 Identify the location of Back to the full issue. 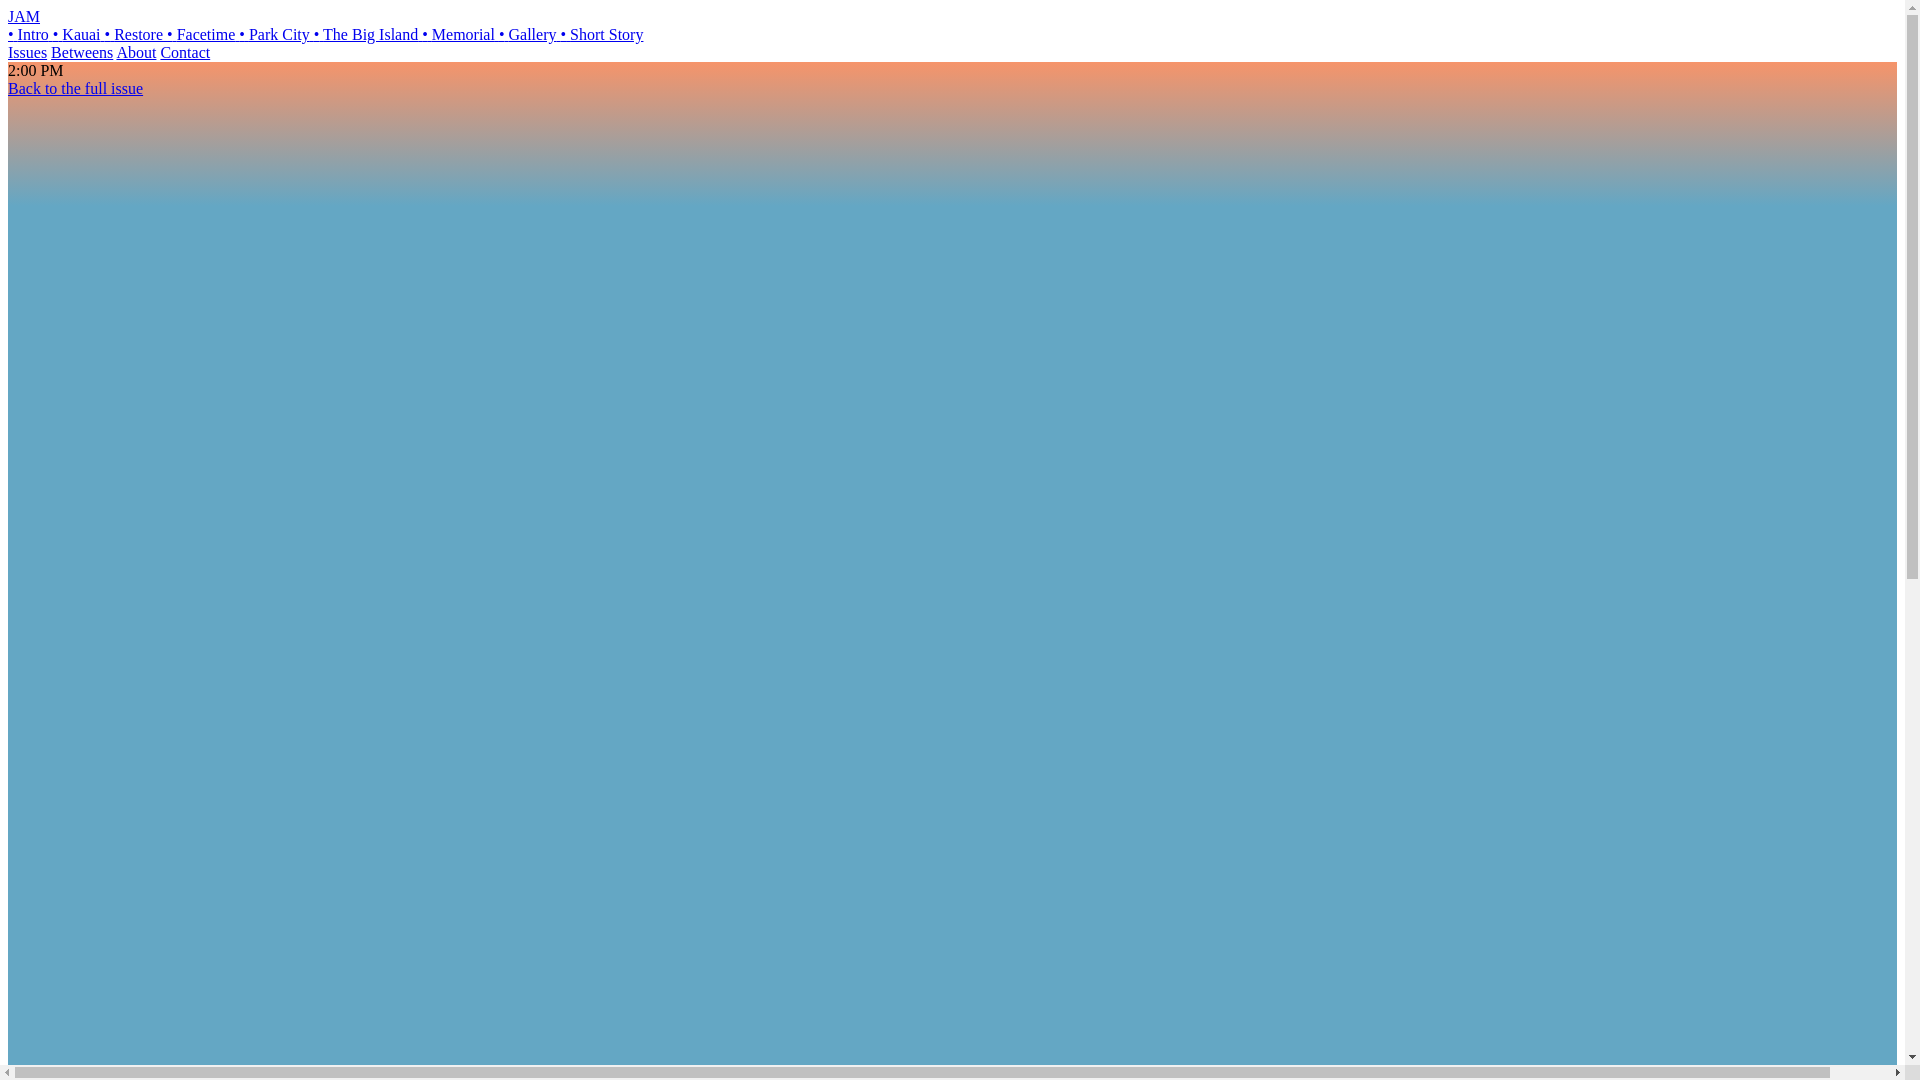
(74, 88).